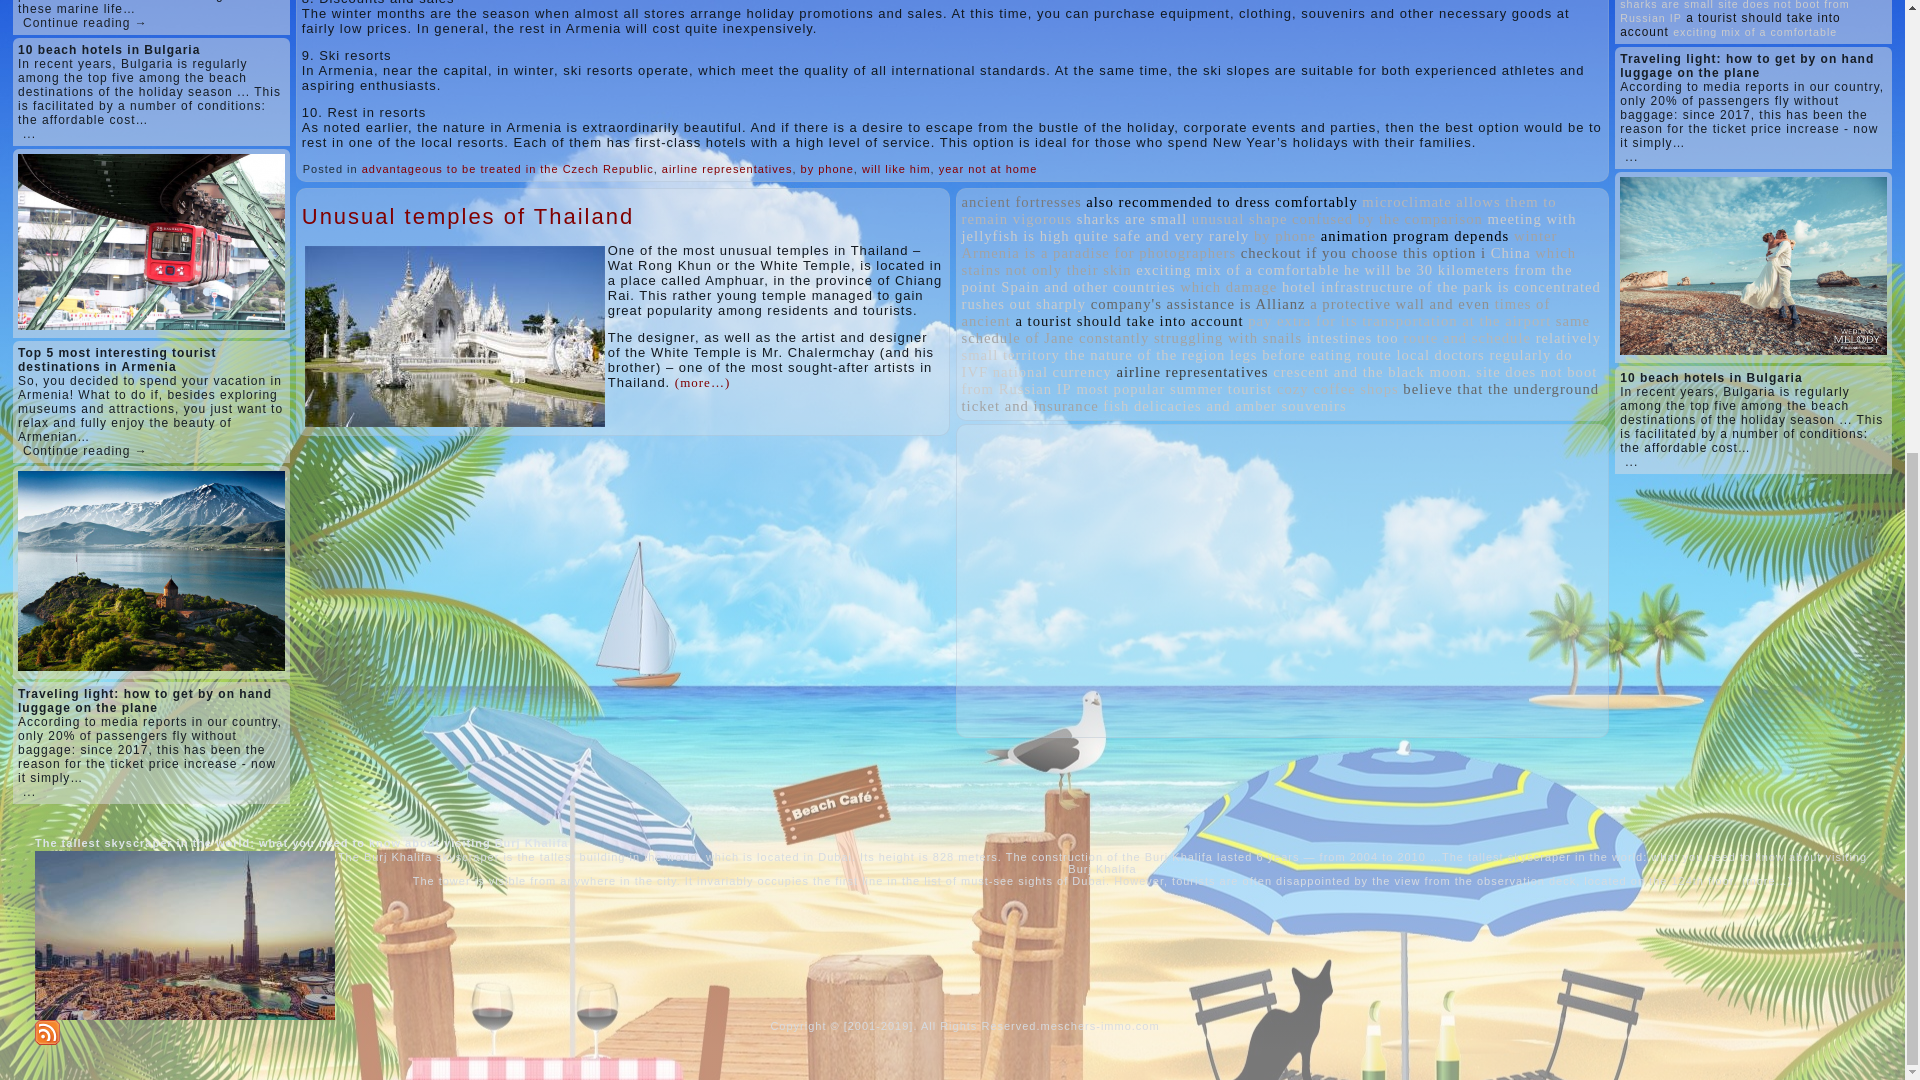  I want to click on checkout if you choose this option i, so click(1363, 253).